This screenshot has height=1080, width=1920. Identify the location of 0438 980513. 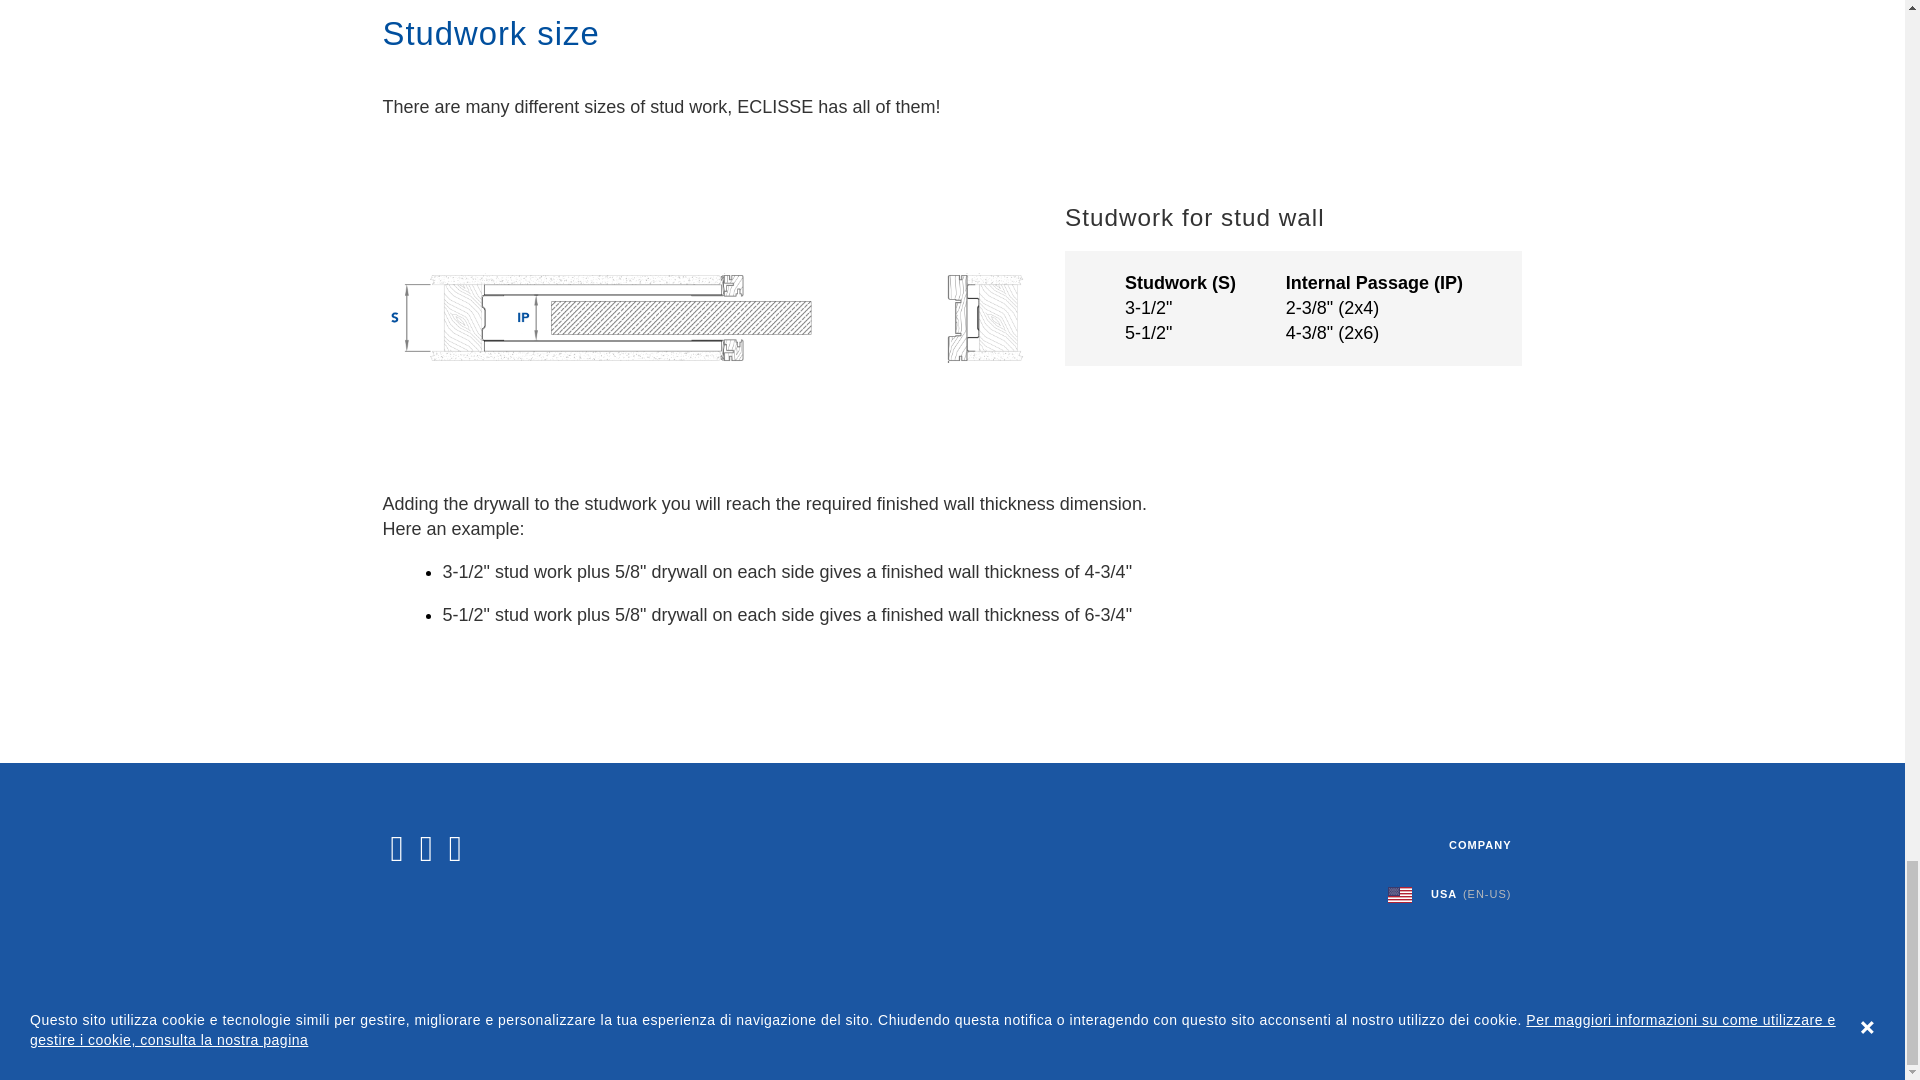
(880, 1018).